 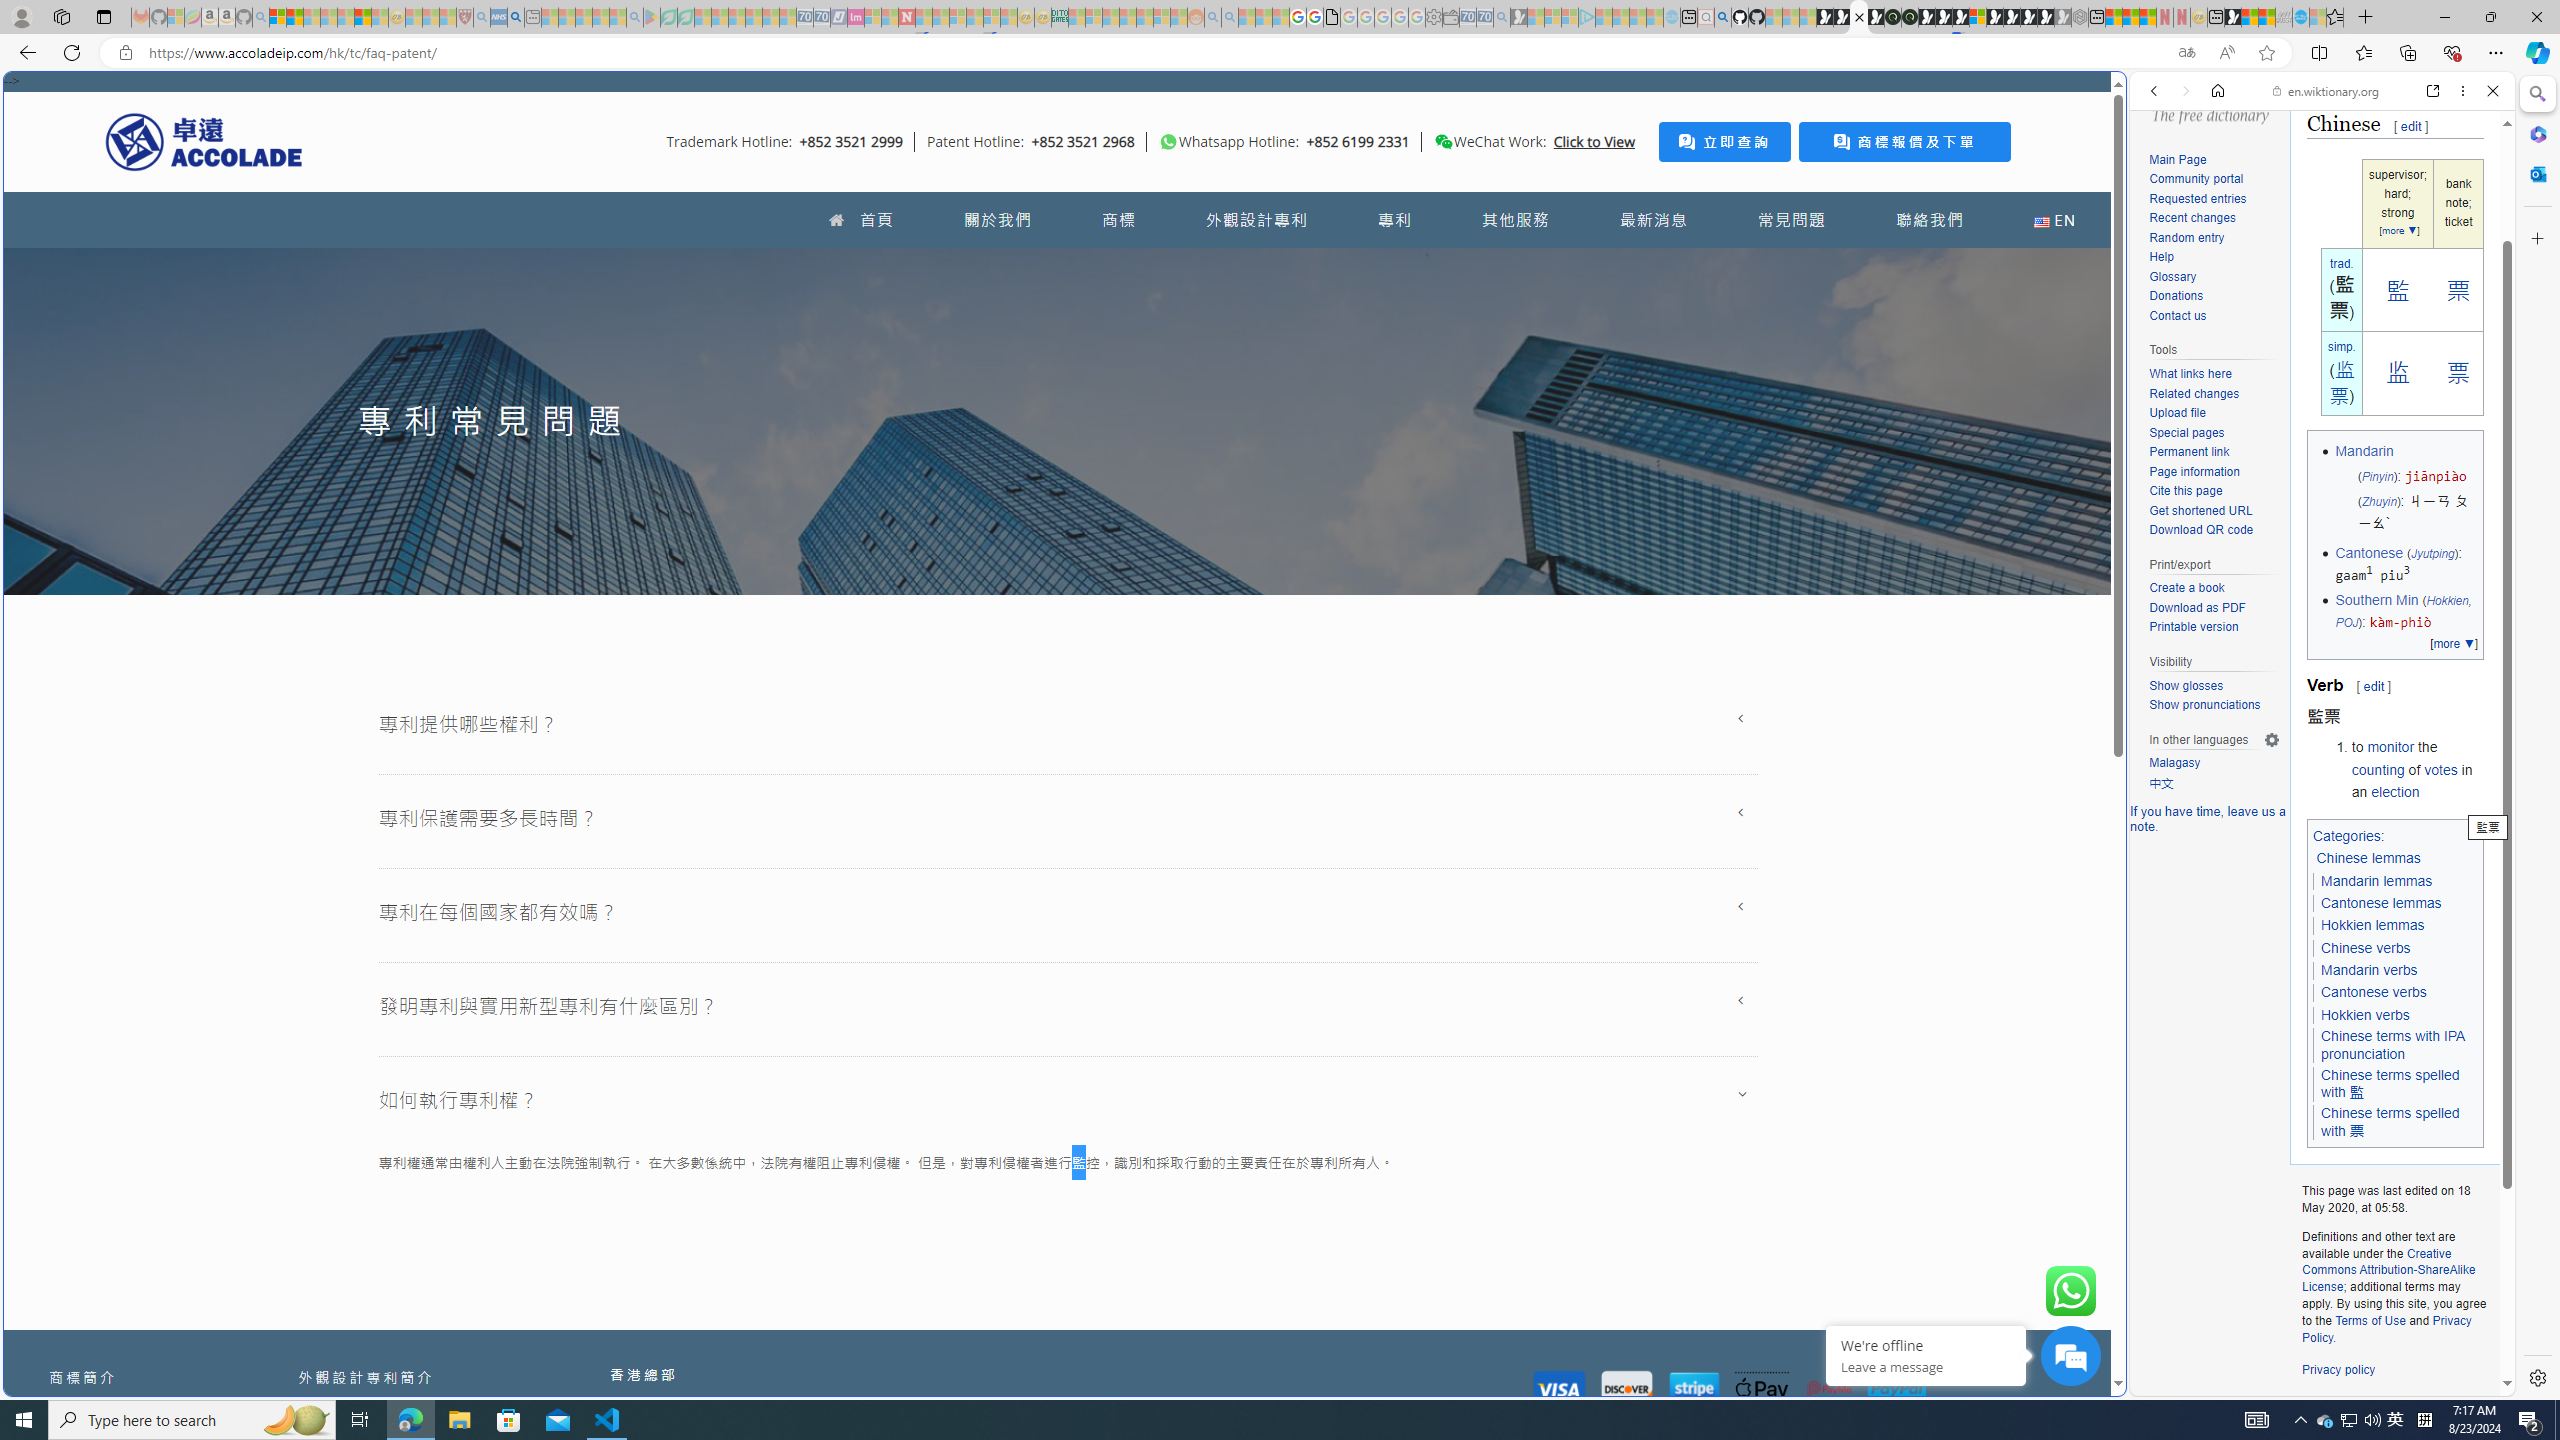 What do you see at coordinates (2214, 472) in the screenshot?
I see `Page information` at bounding box center [2214, 472].